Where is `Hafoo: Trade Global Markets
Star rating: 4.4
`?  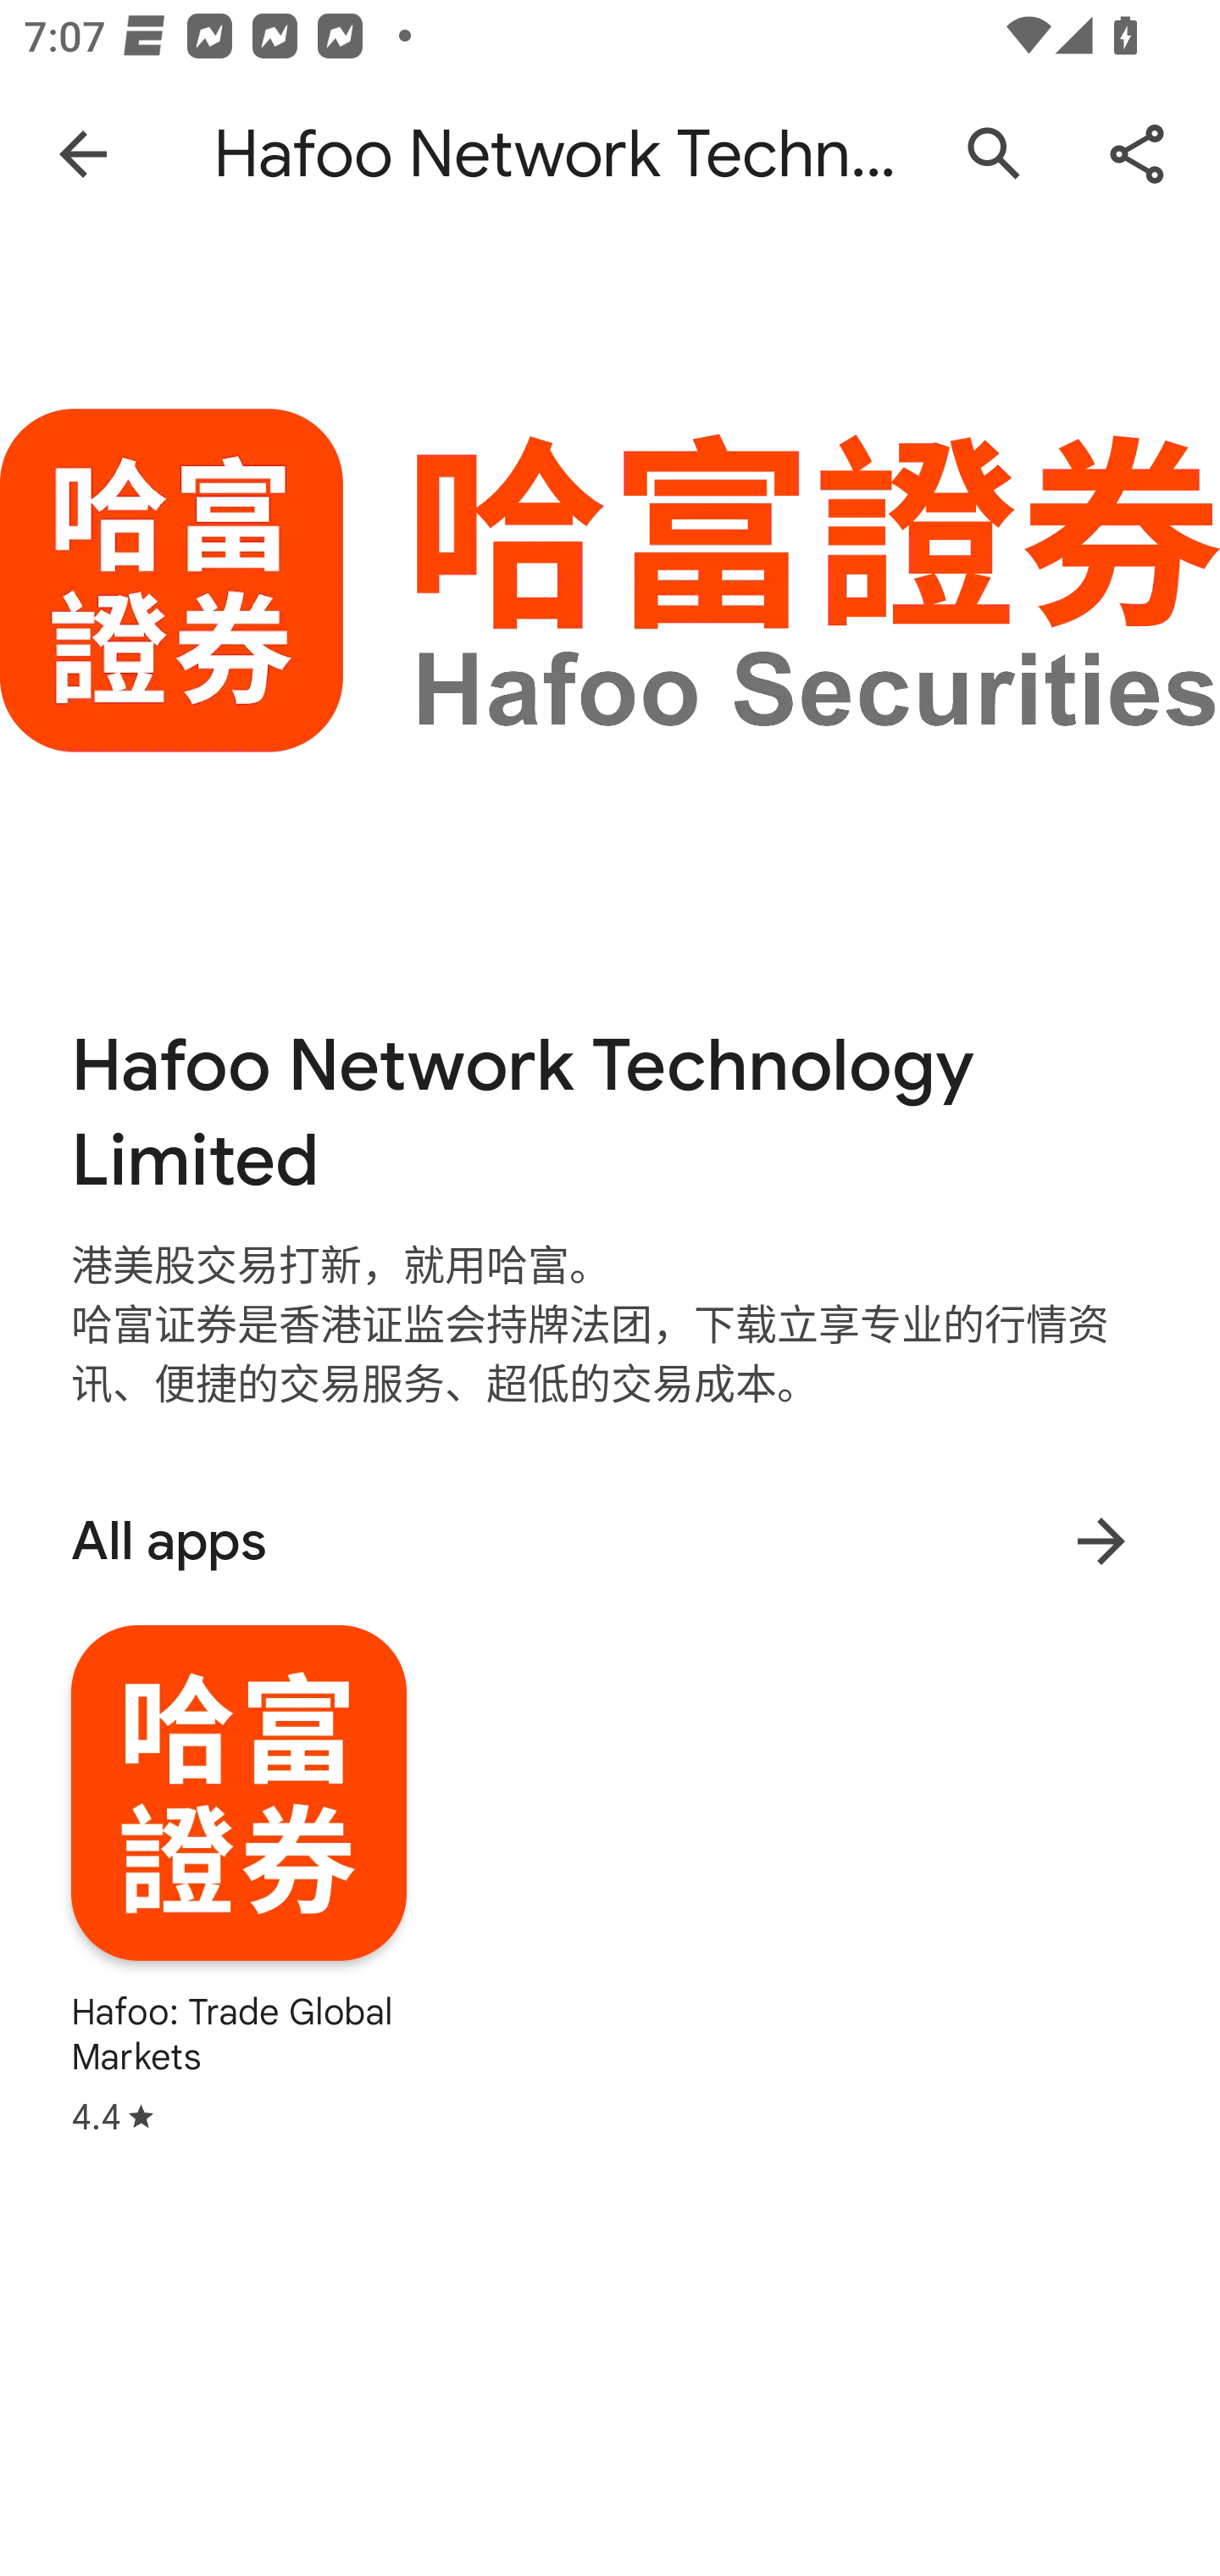
Hafoo: Trade Global Markets
Star rating: 4.4
 is located at coordinates (239, 1880).